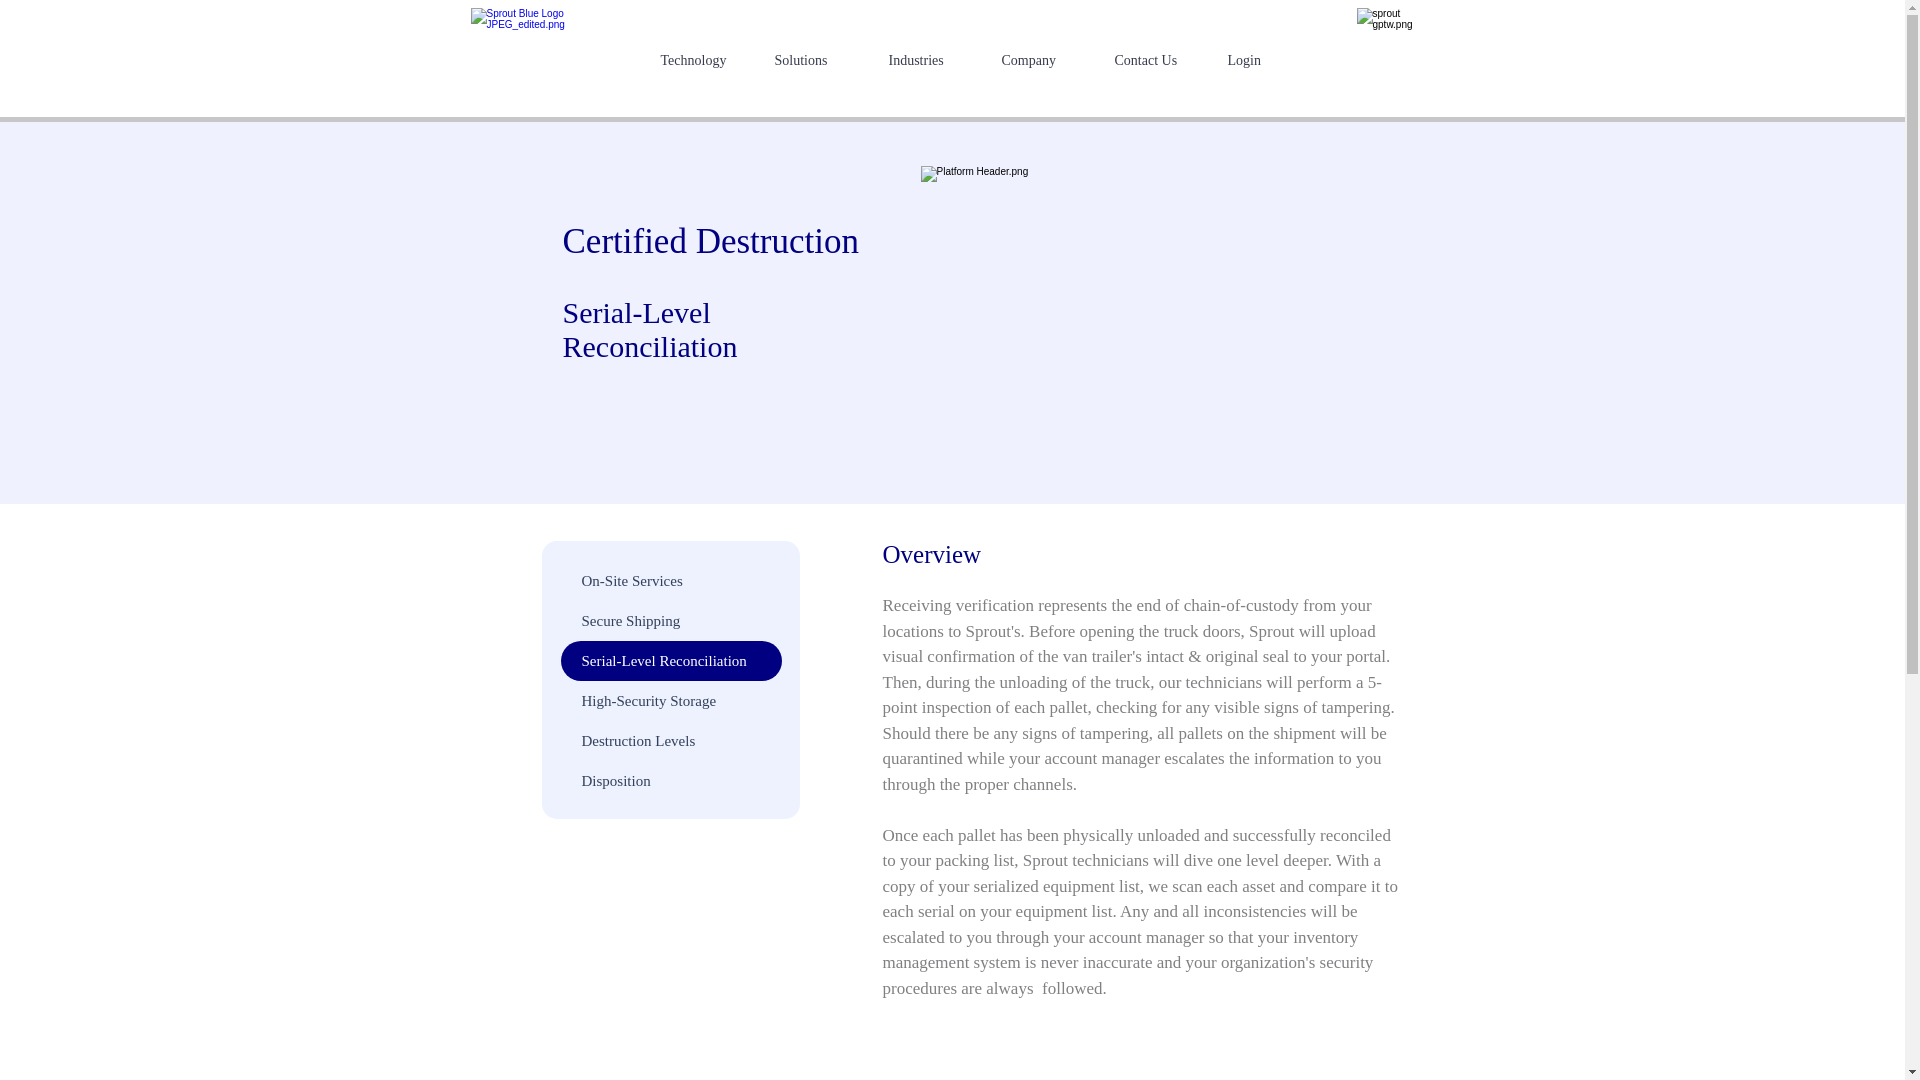  I want to click on Secure Shipping, so click(670, 620).